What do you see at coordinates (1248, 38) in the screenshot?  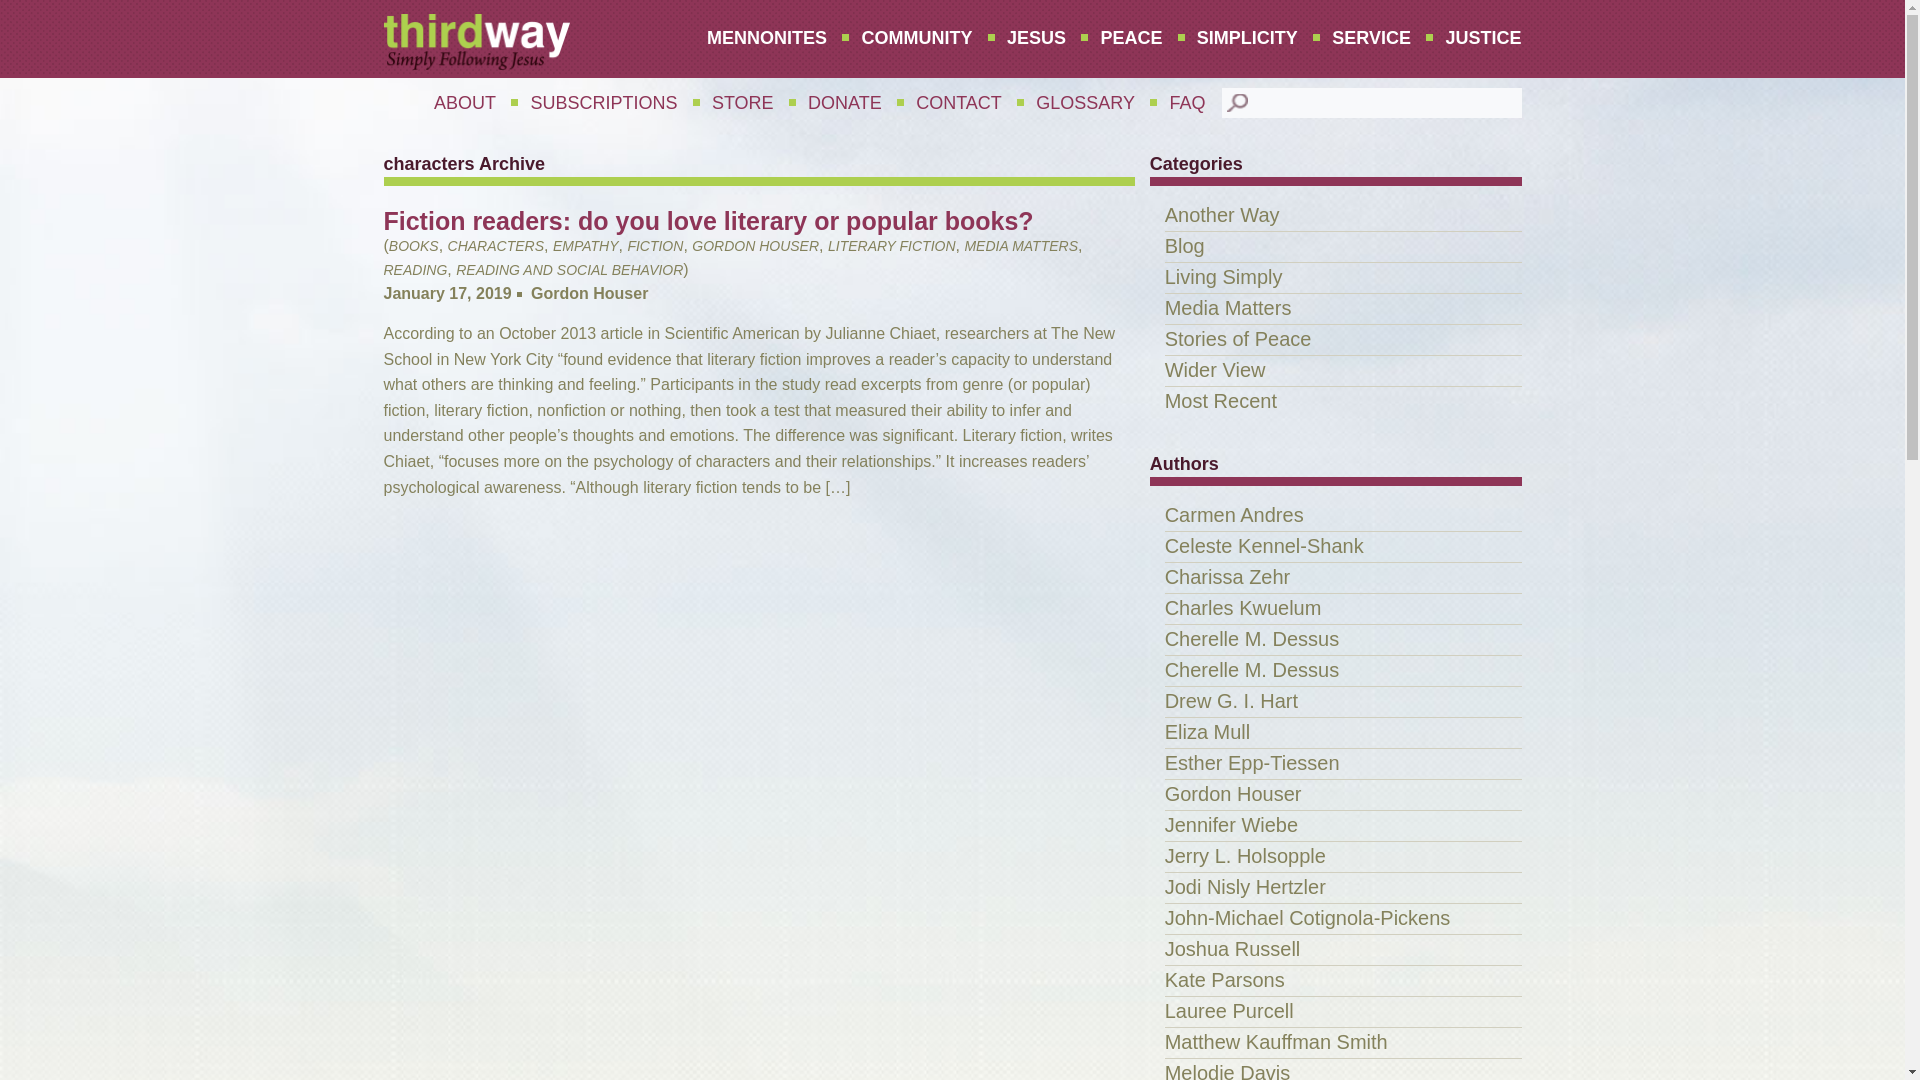 I see `SIMPLICITY` at bounding box center [1248, 38].